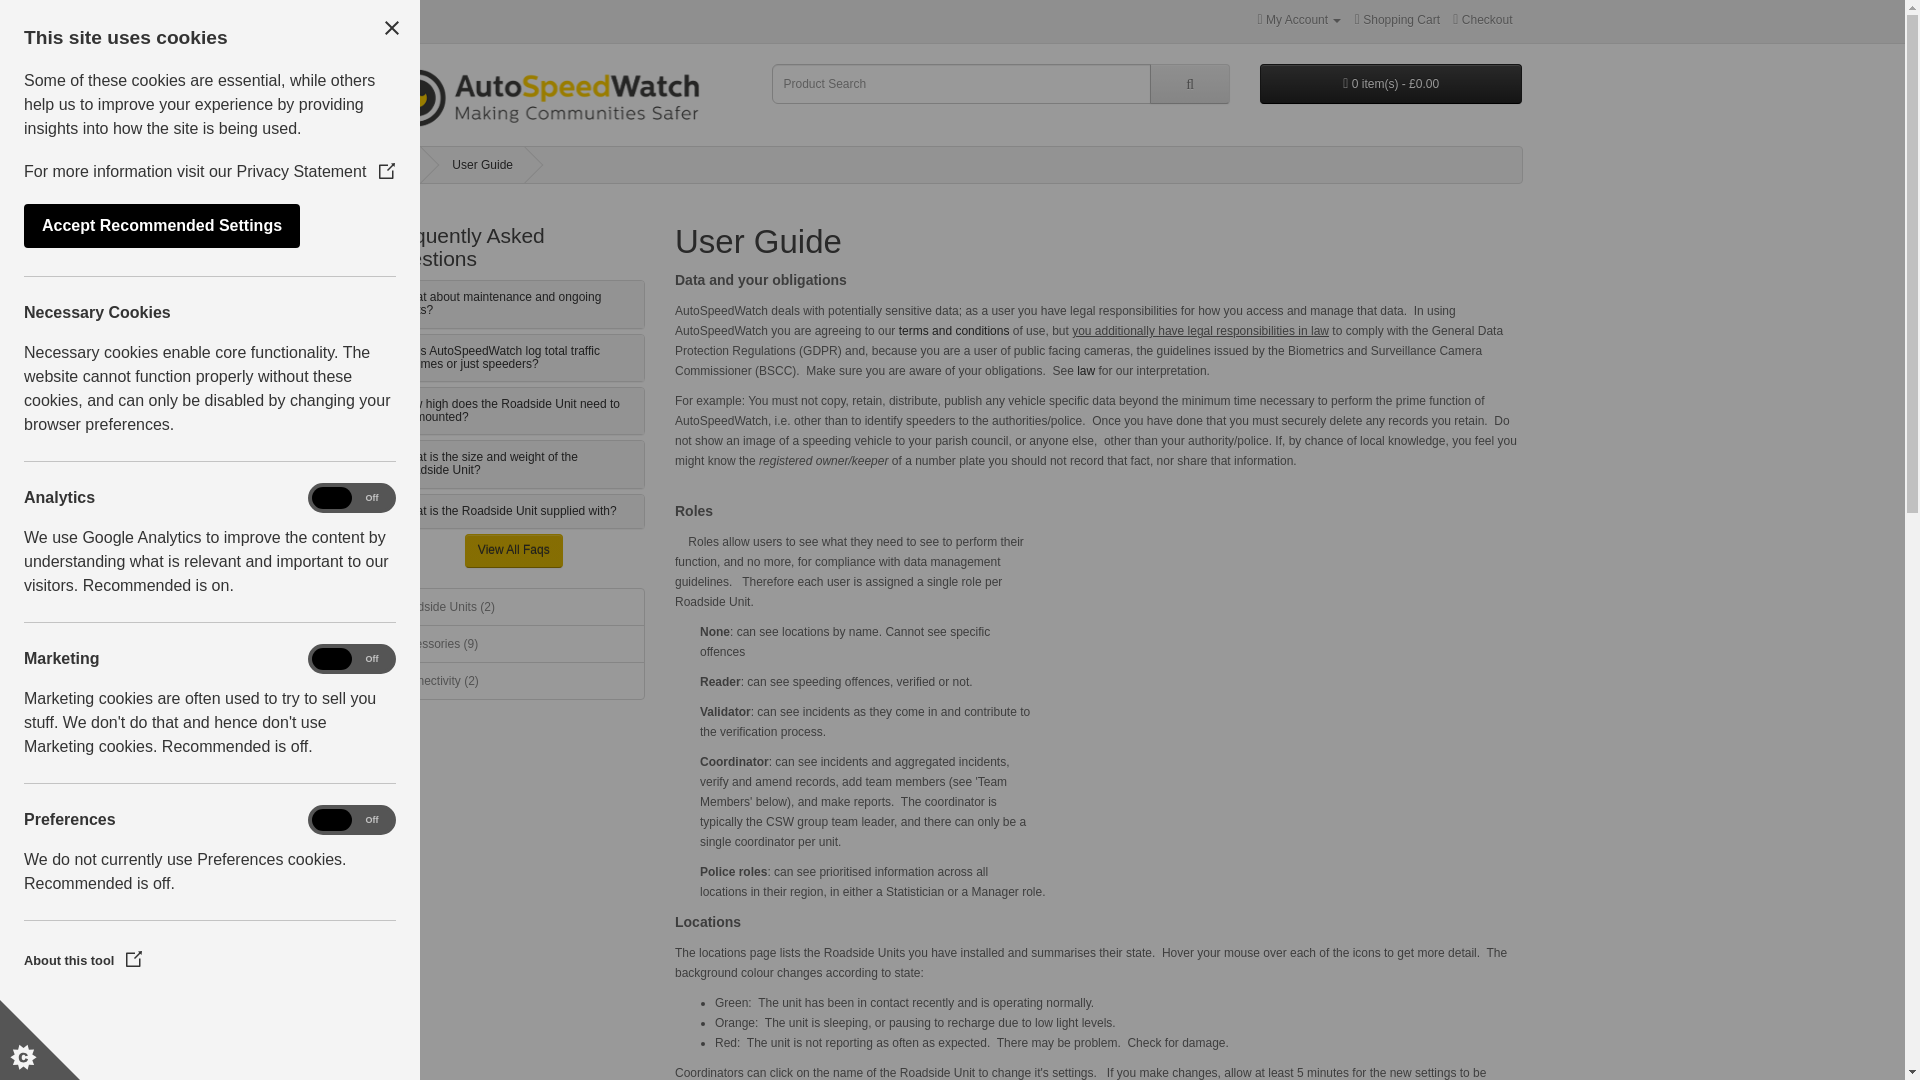 This screenshot has width=1920, height=1080. I want to click on AutoSpeedWatch, so click(562, 100).